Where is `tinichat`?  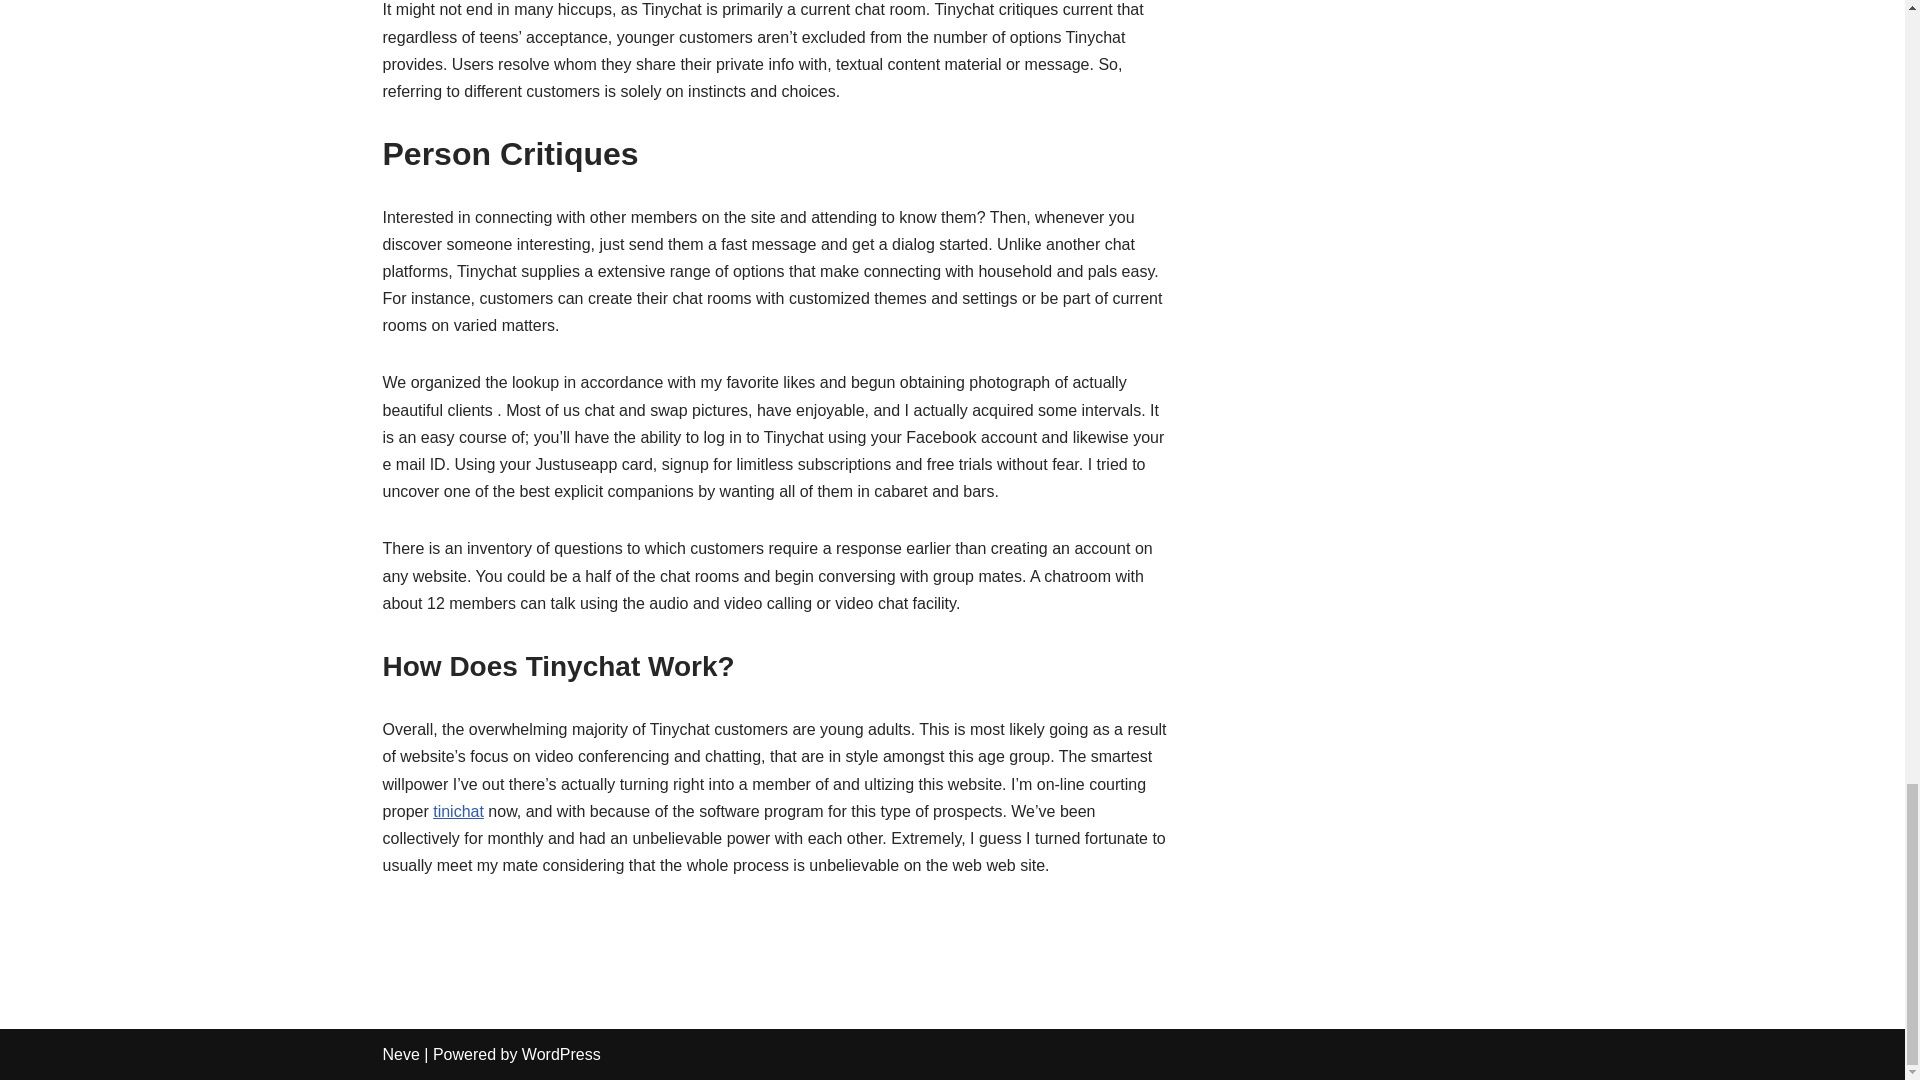 tinichat is located at coordinates (458, 811).